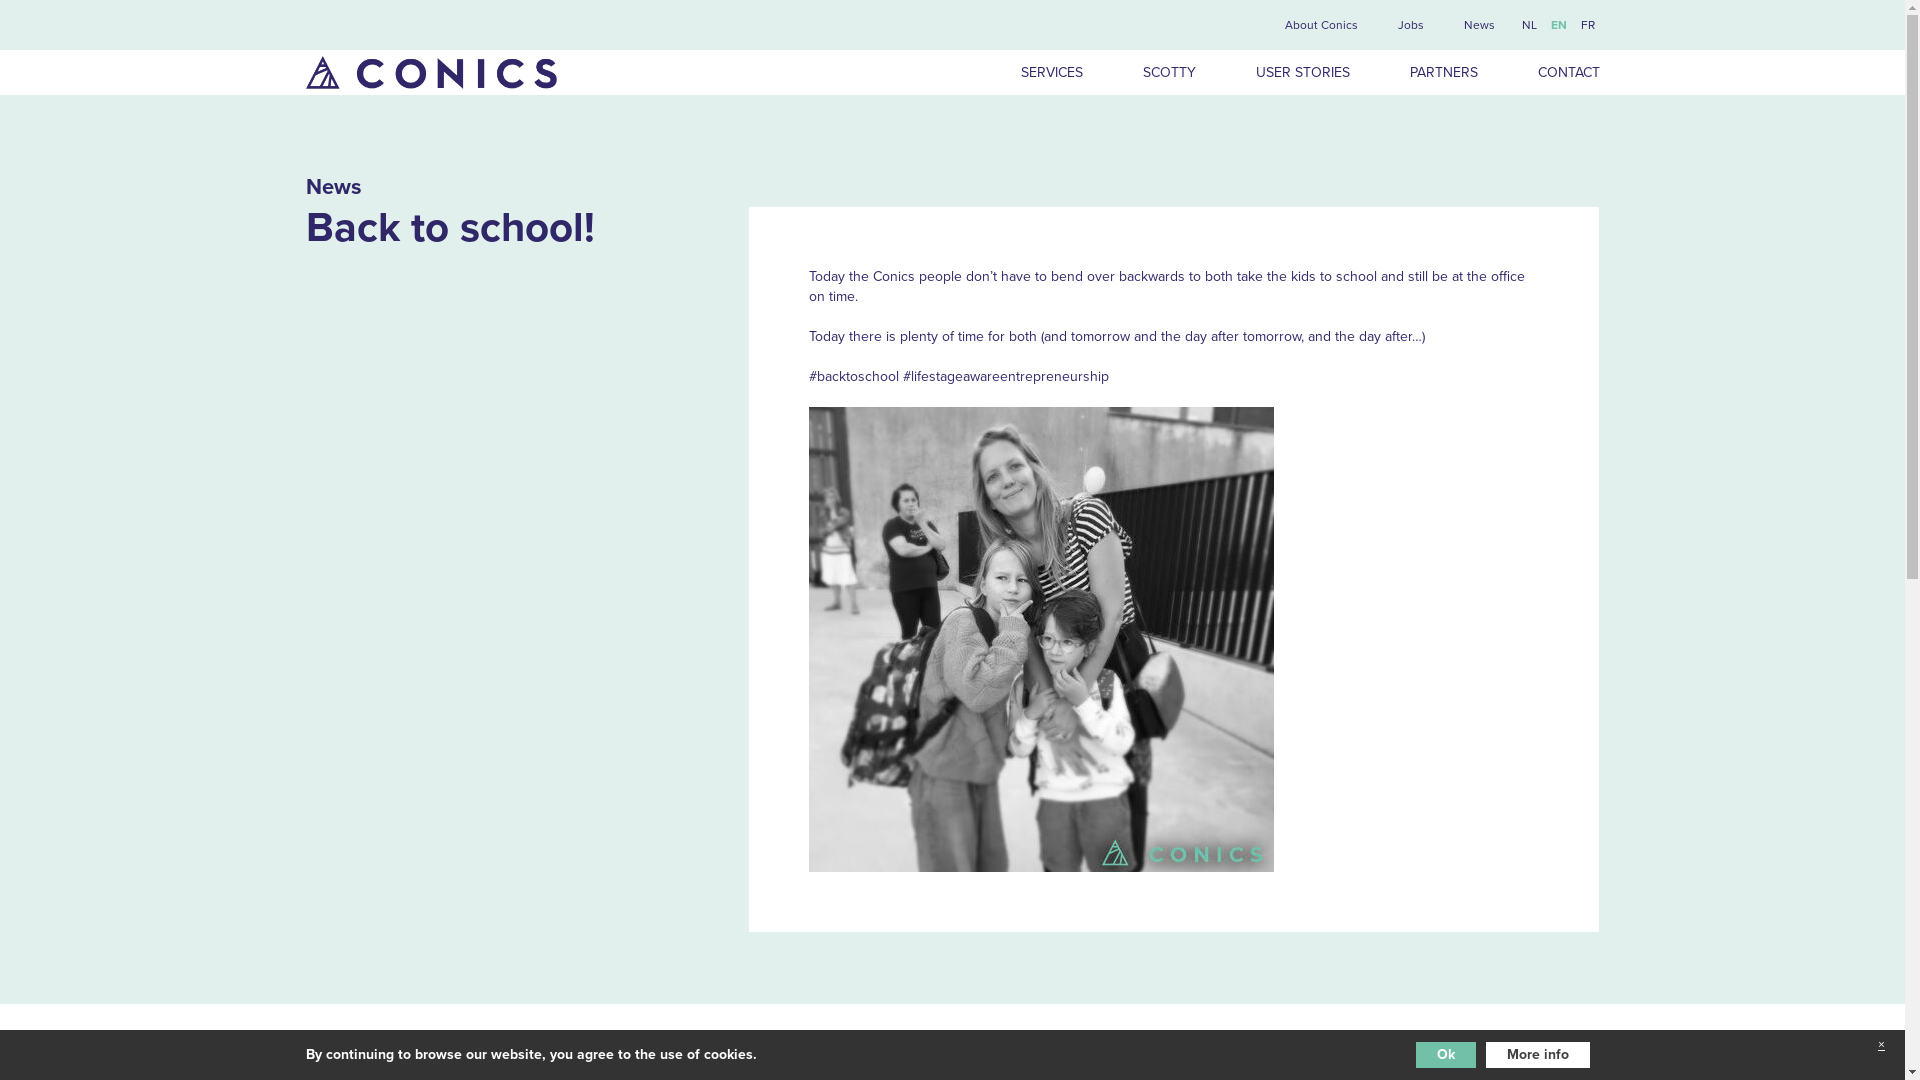 The image size is (1920, 1080). What do you see at coordinates (1051, 72) in the screenshot?
I see `SERVICES` at bounding box center [1051, 72].